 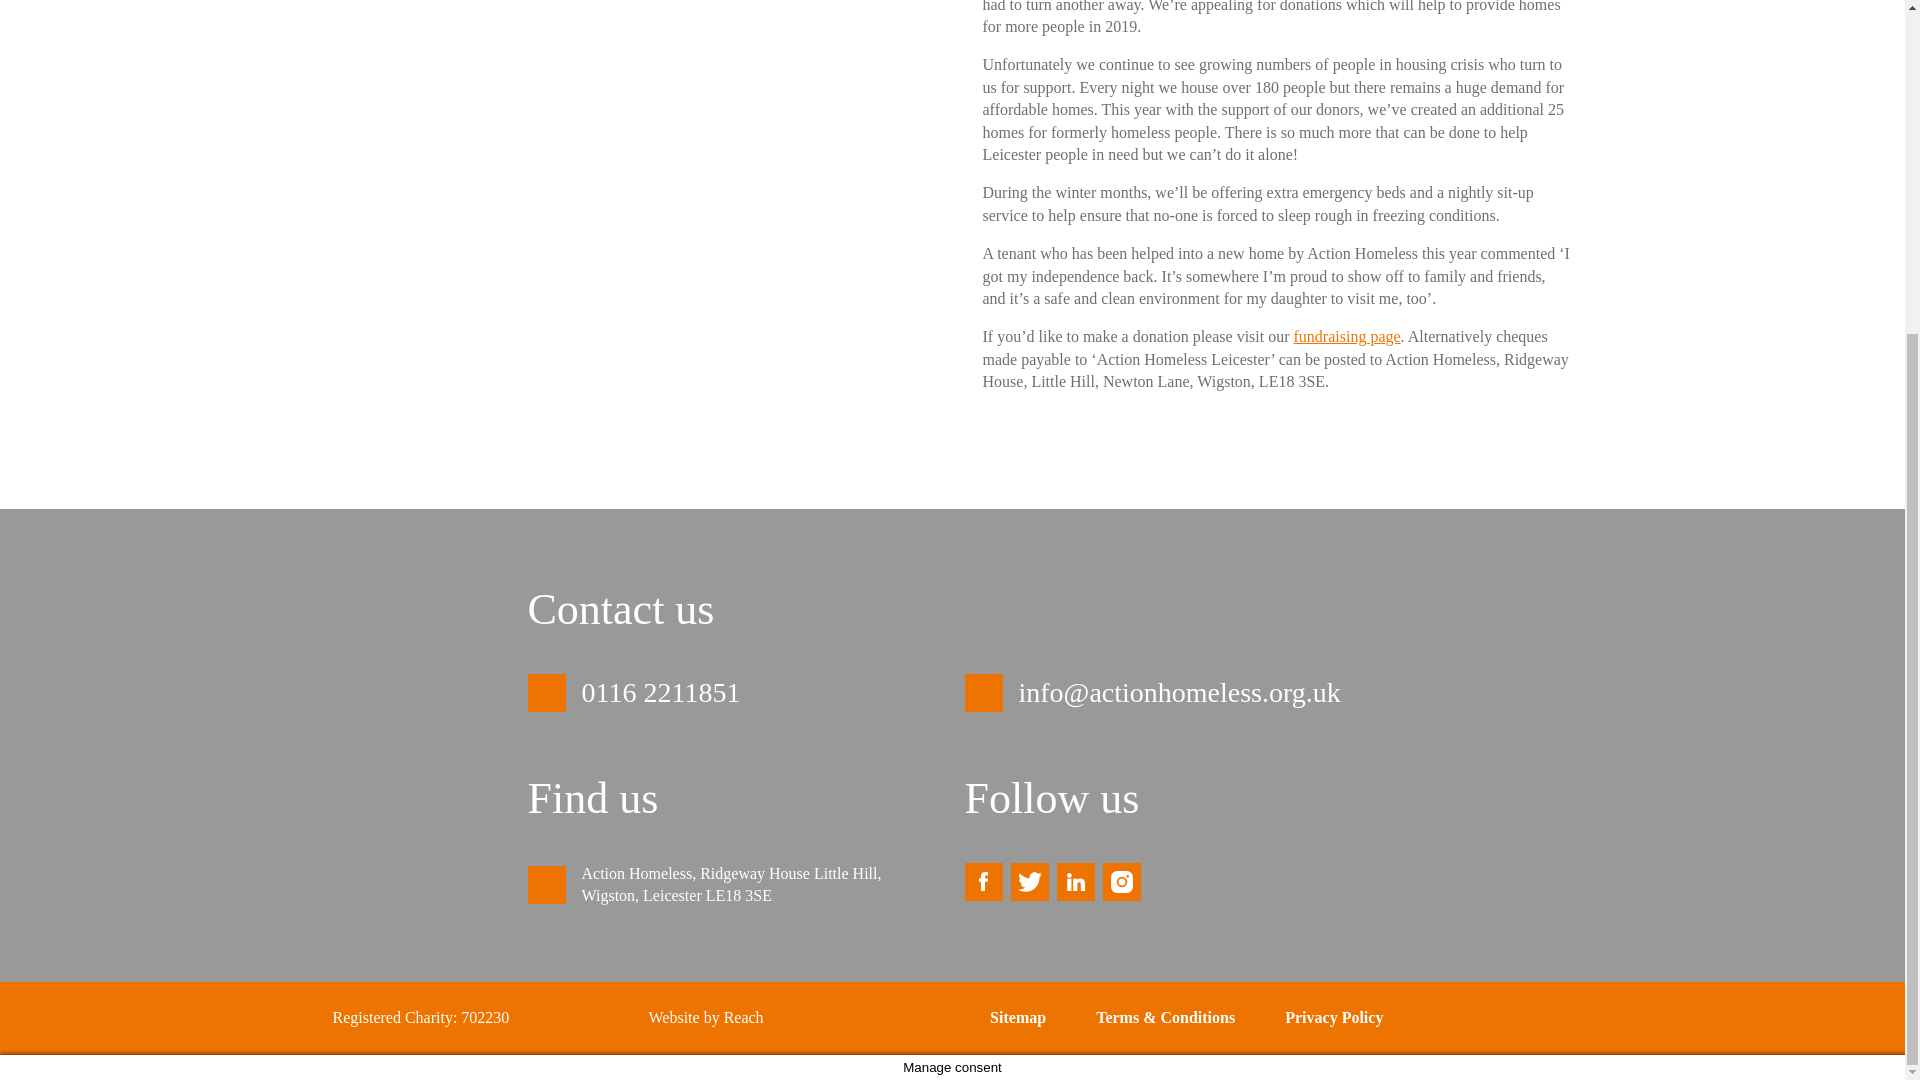 I want to click on Follow us on Facebook, so click(x=982, y=881).